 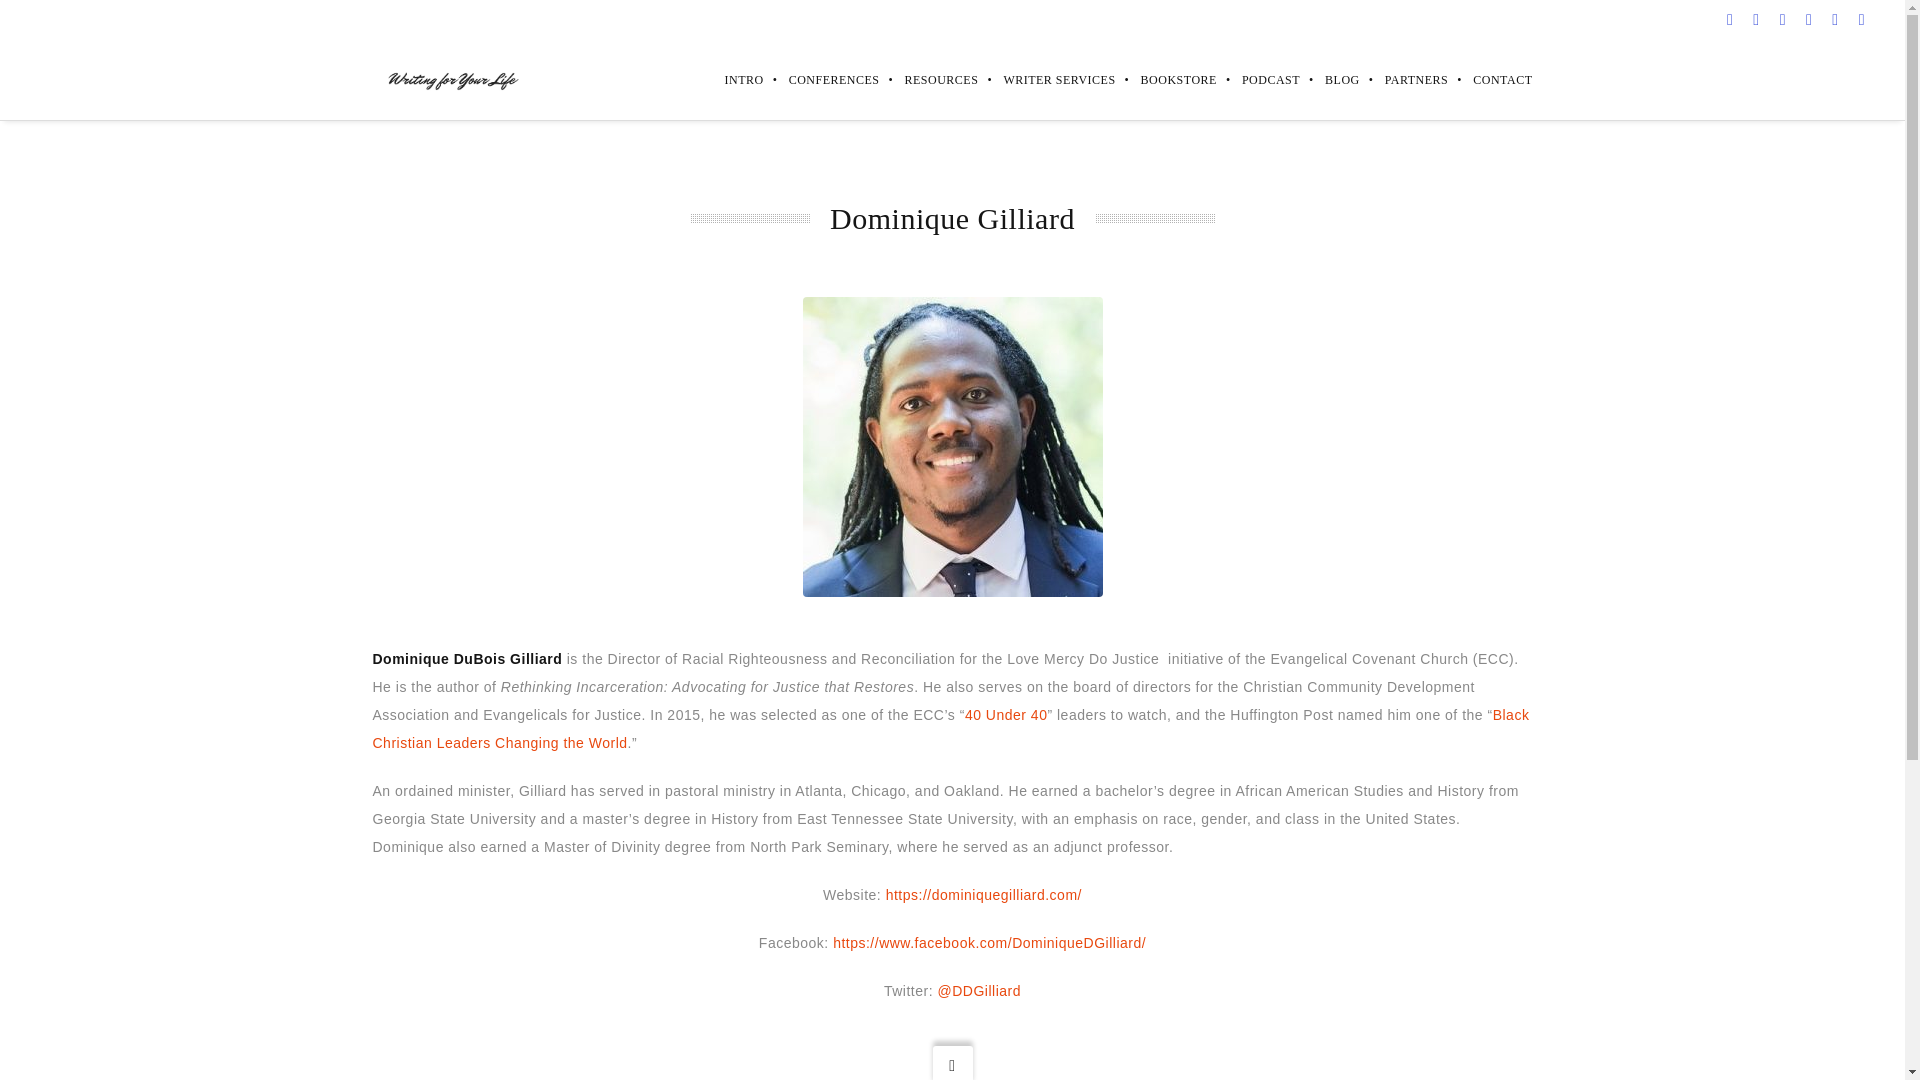 What do you see at coordinates (822, 79) in the screenshot?
I see `CONFERENCES` at bounding box center [822, 79].